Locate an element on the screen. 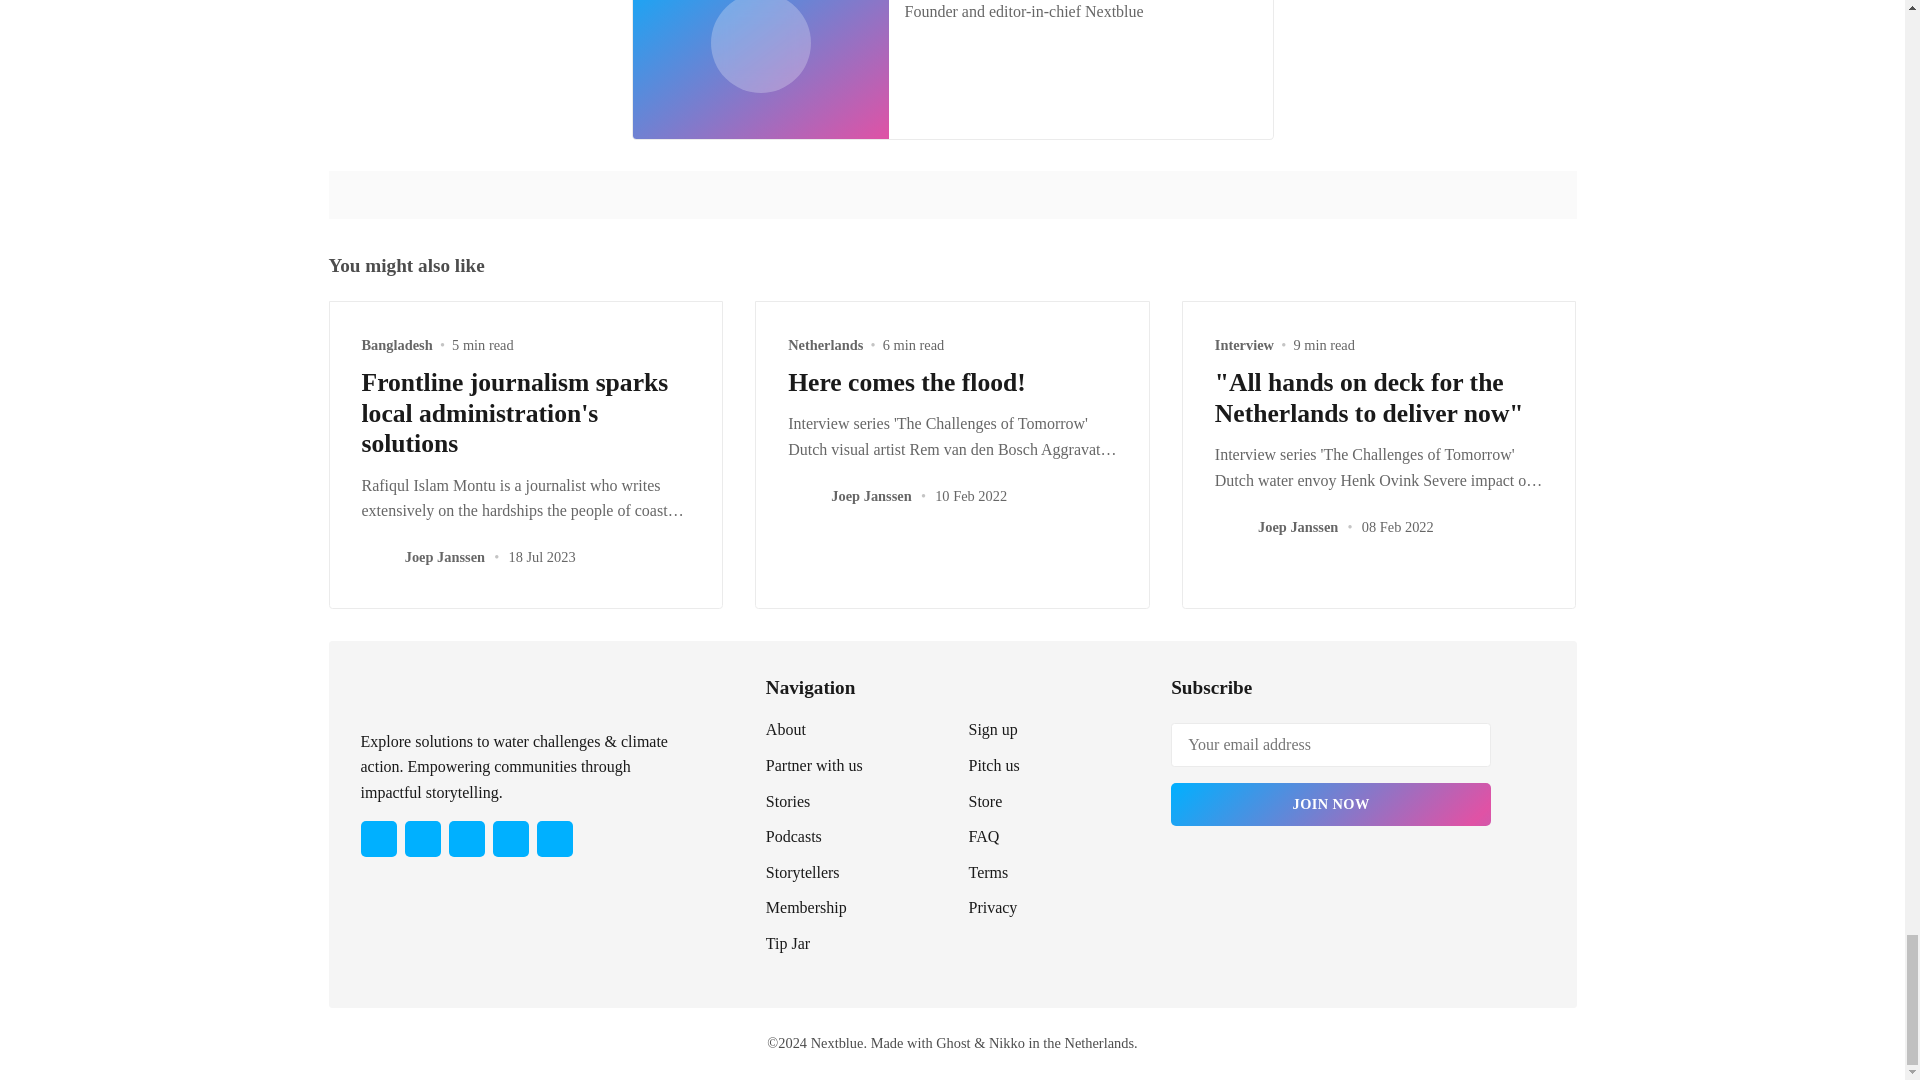  YouTube is located at coordinates (510, 838).